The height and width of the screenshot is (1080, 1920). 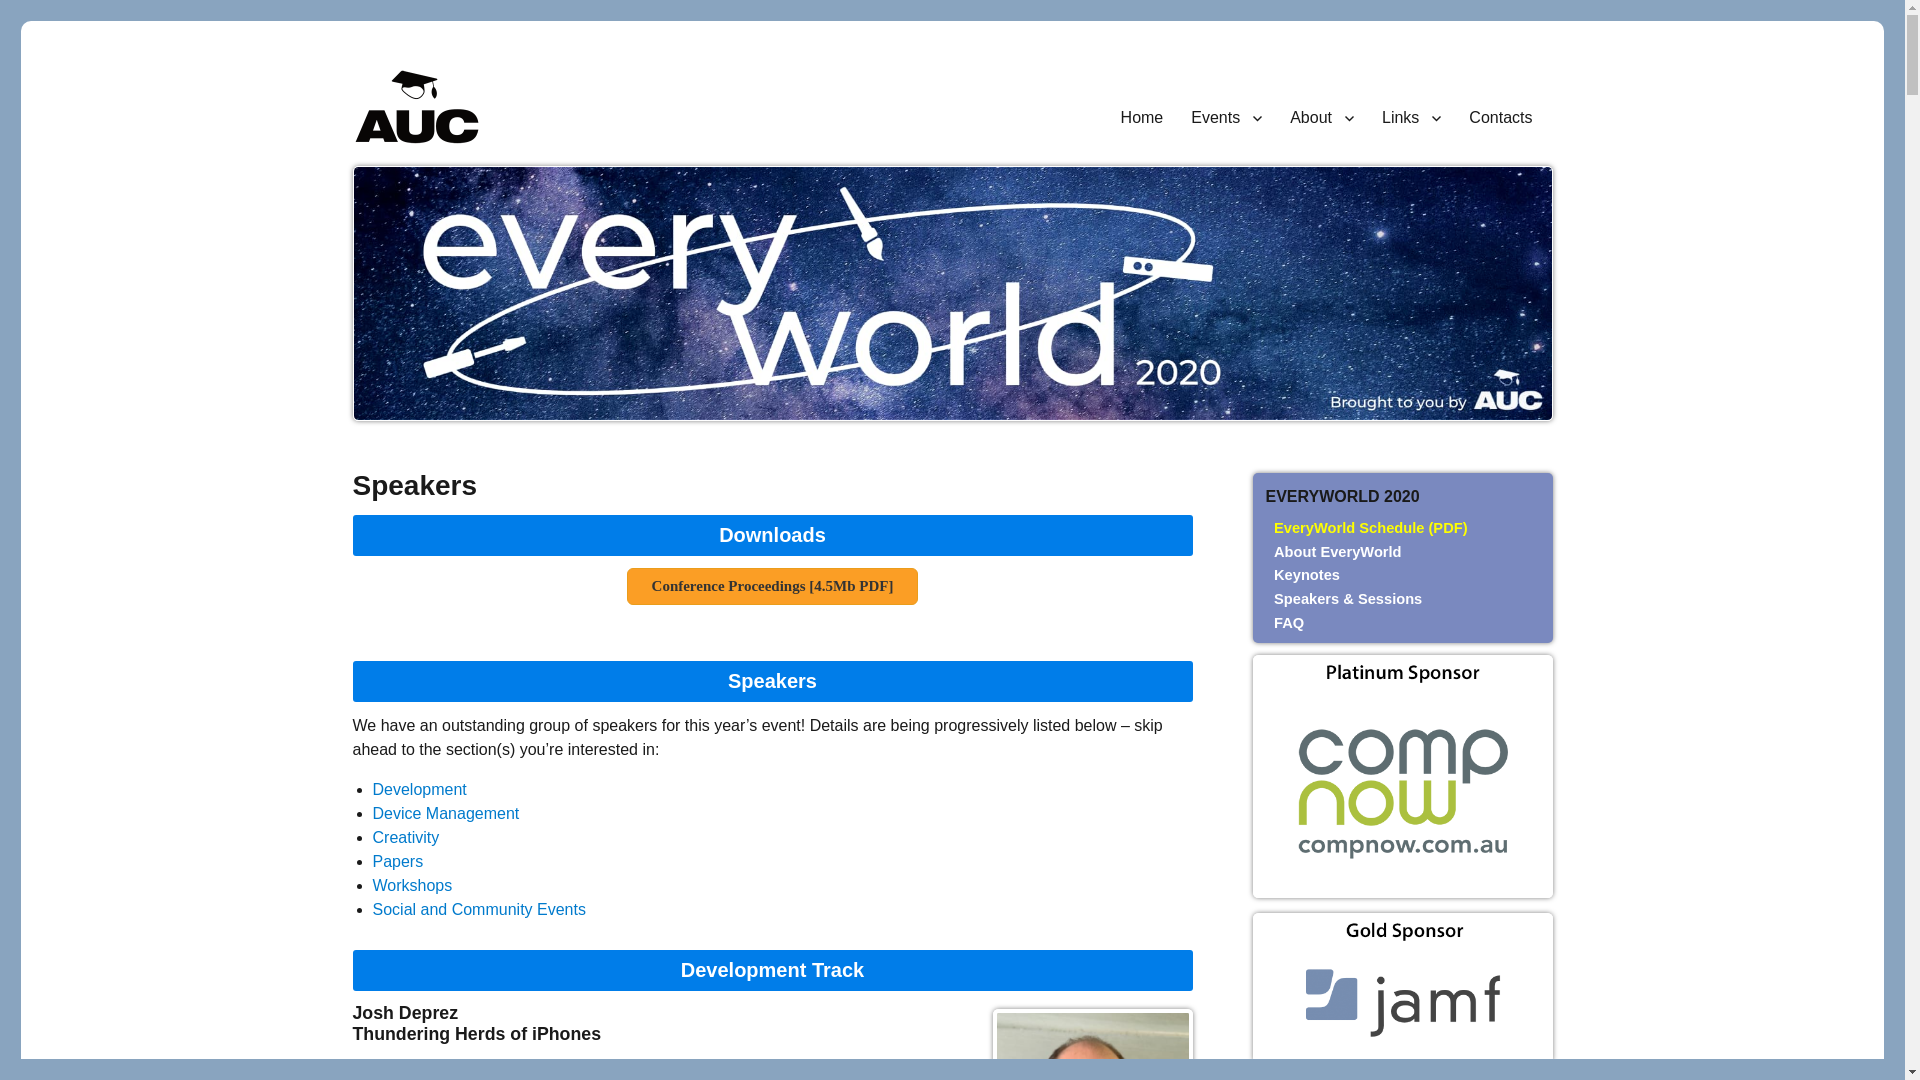 I want to click on Keynotes, so click(x=1307, y=575).